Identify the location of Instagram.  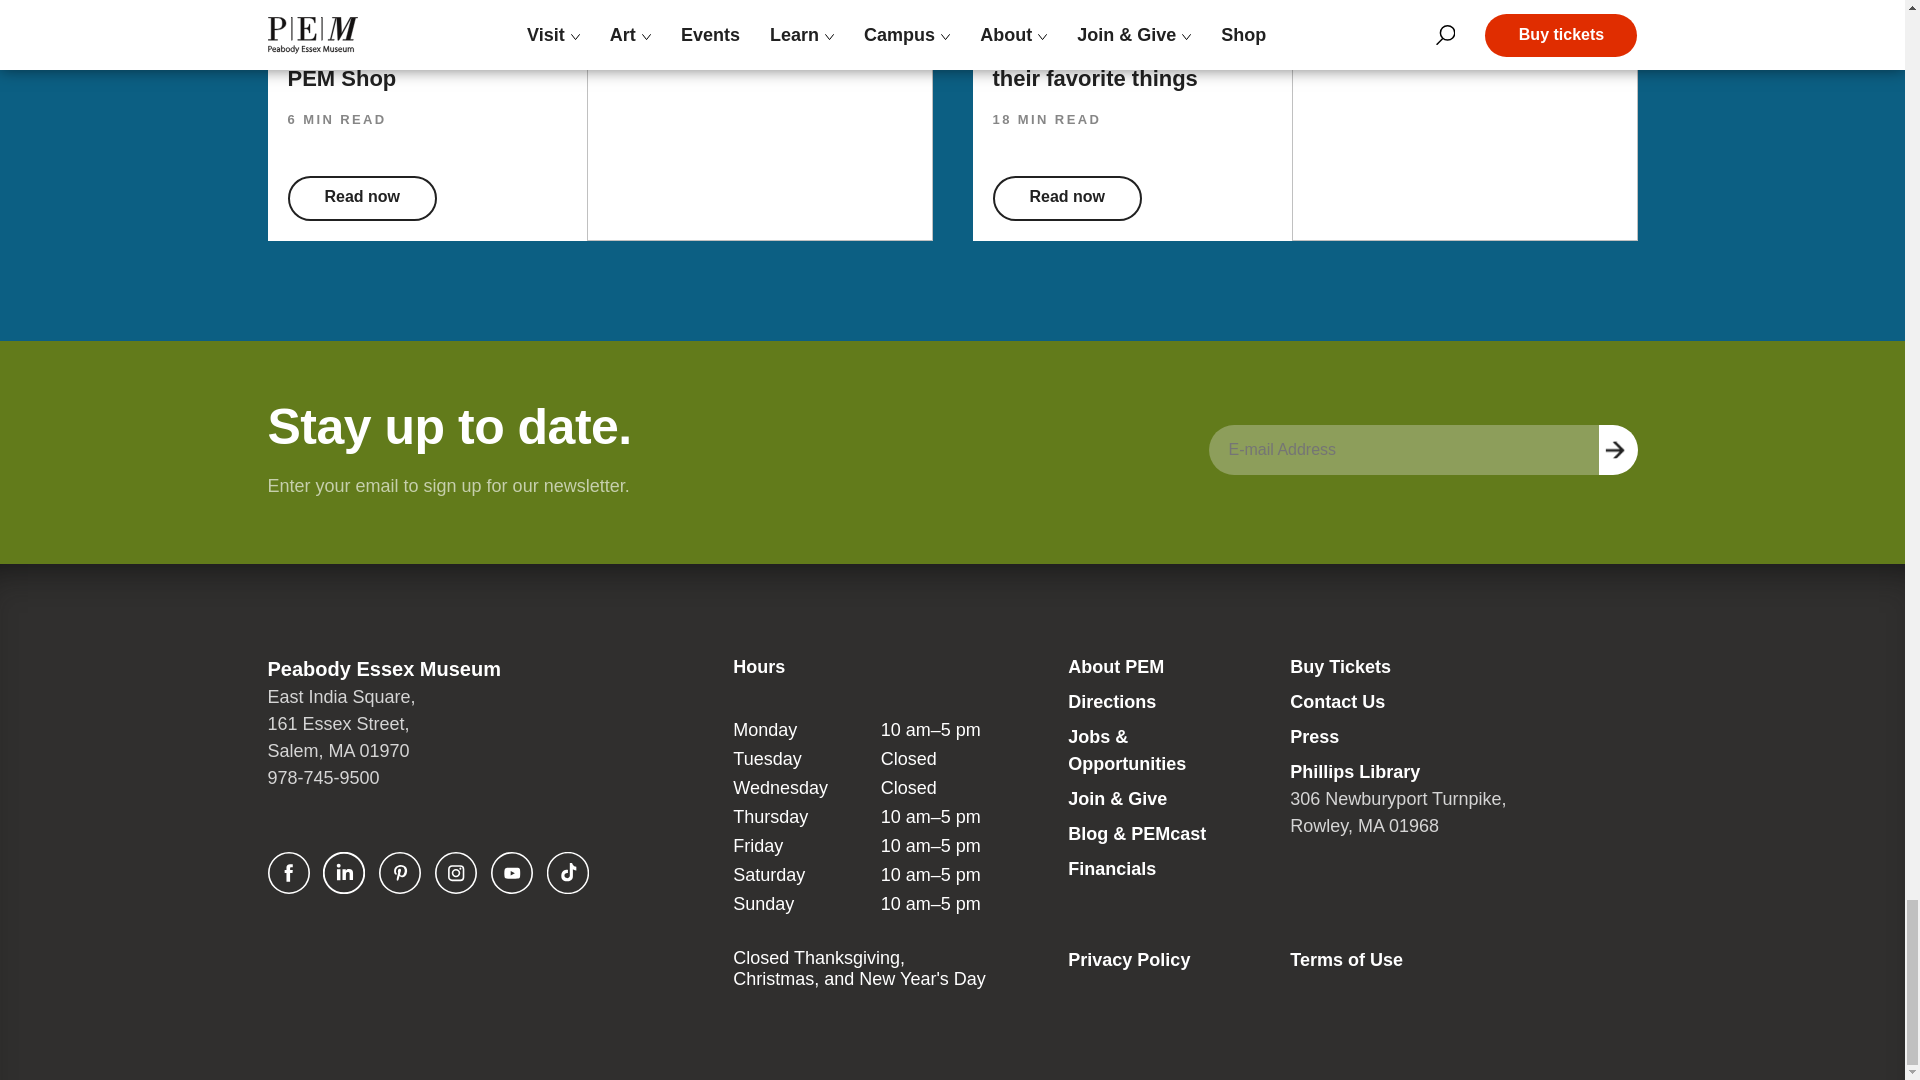
(456, 873).